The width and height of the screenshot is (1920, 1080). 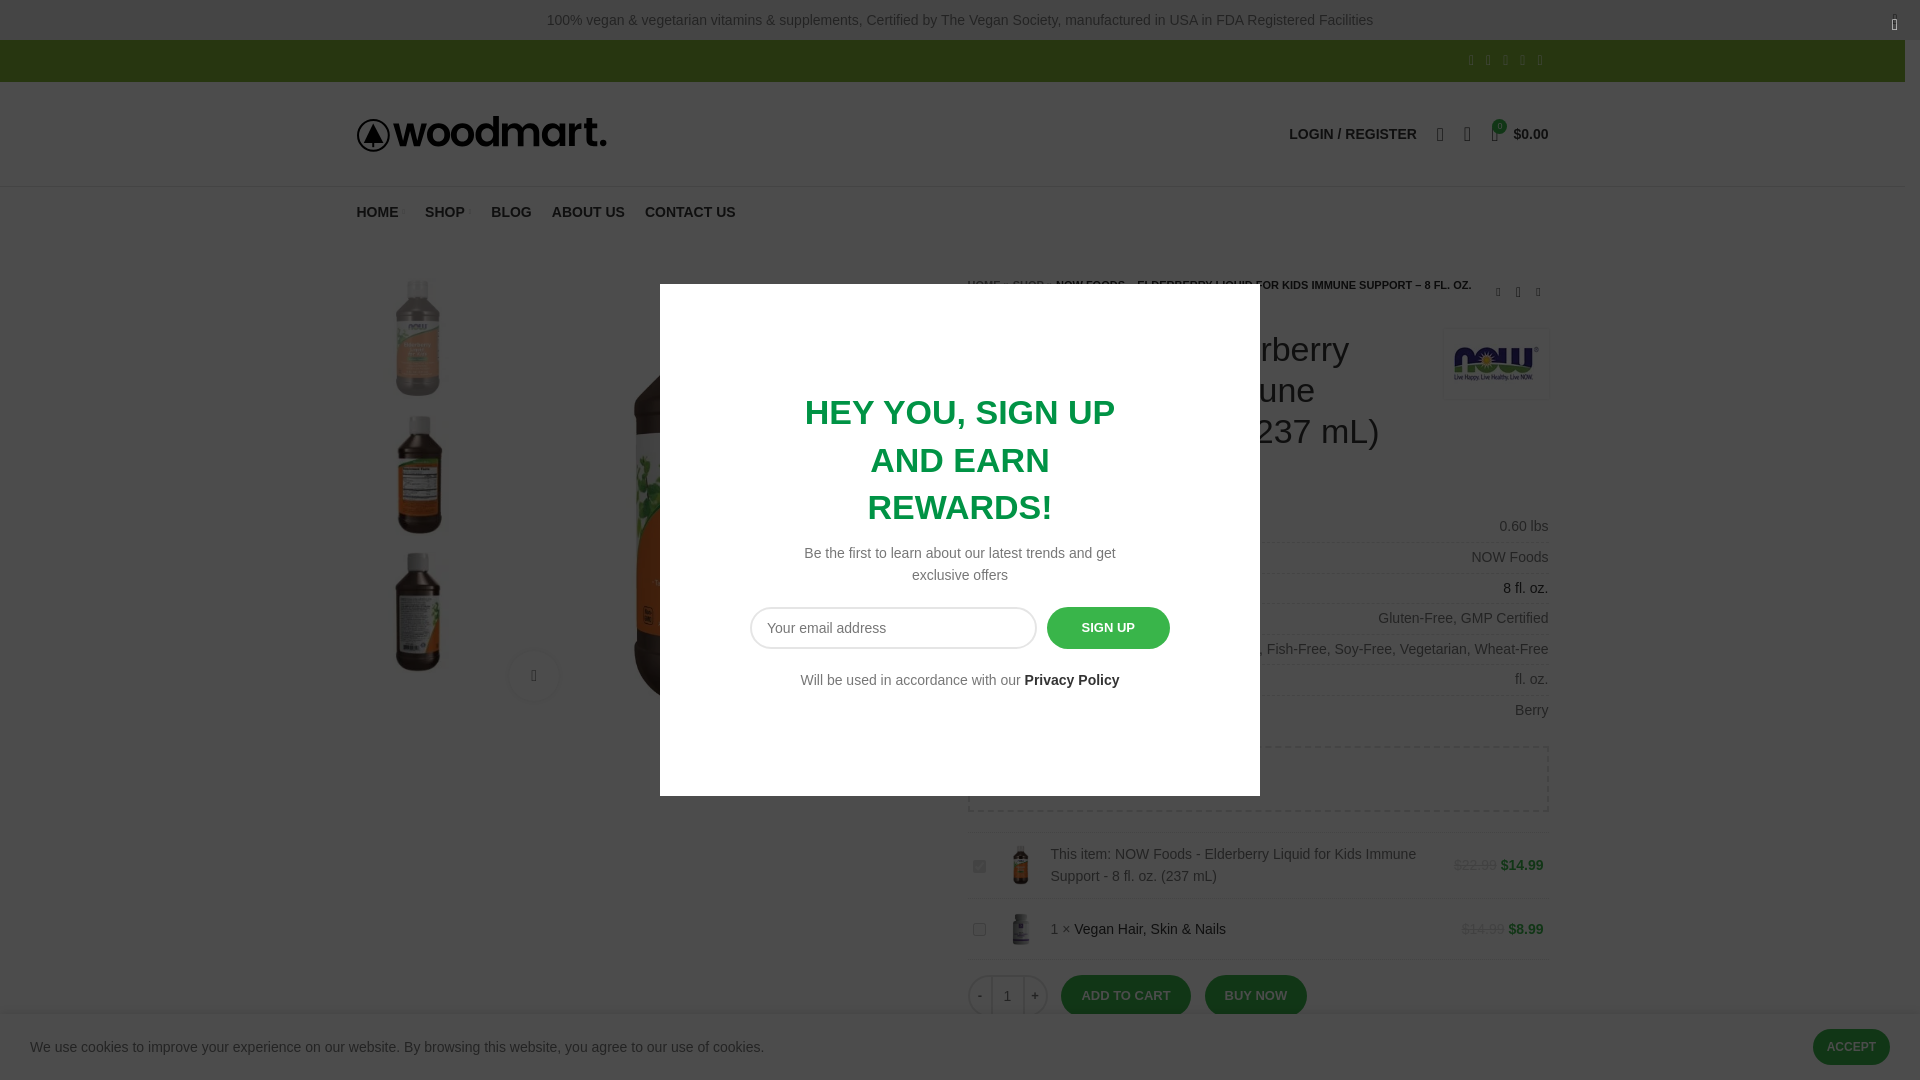 I want to click on Shopping cart, so click(x=1518, y=134).